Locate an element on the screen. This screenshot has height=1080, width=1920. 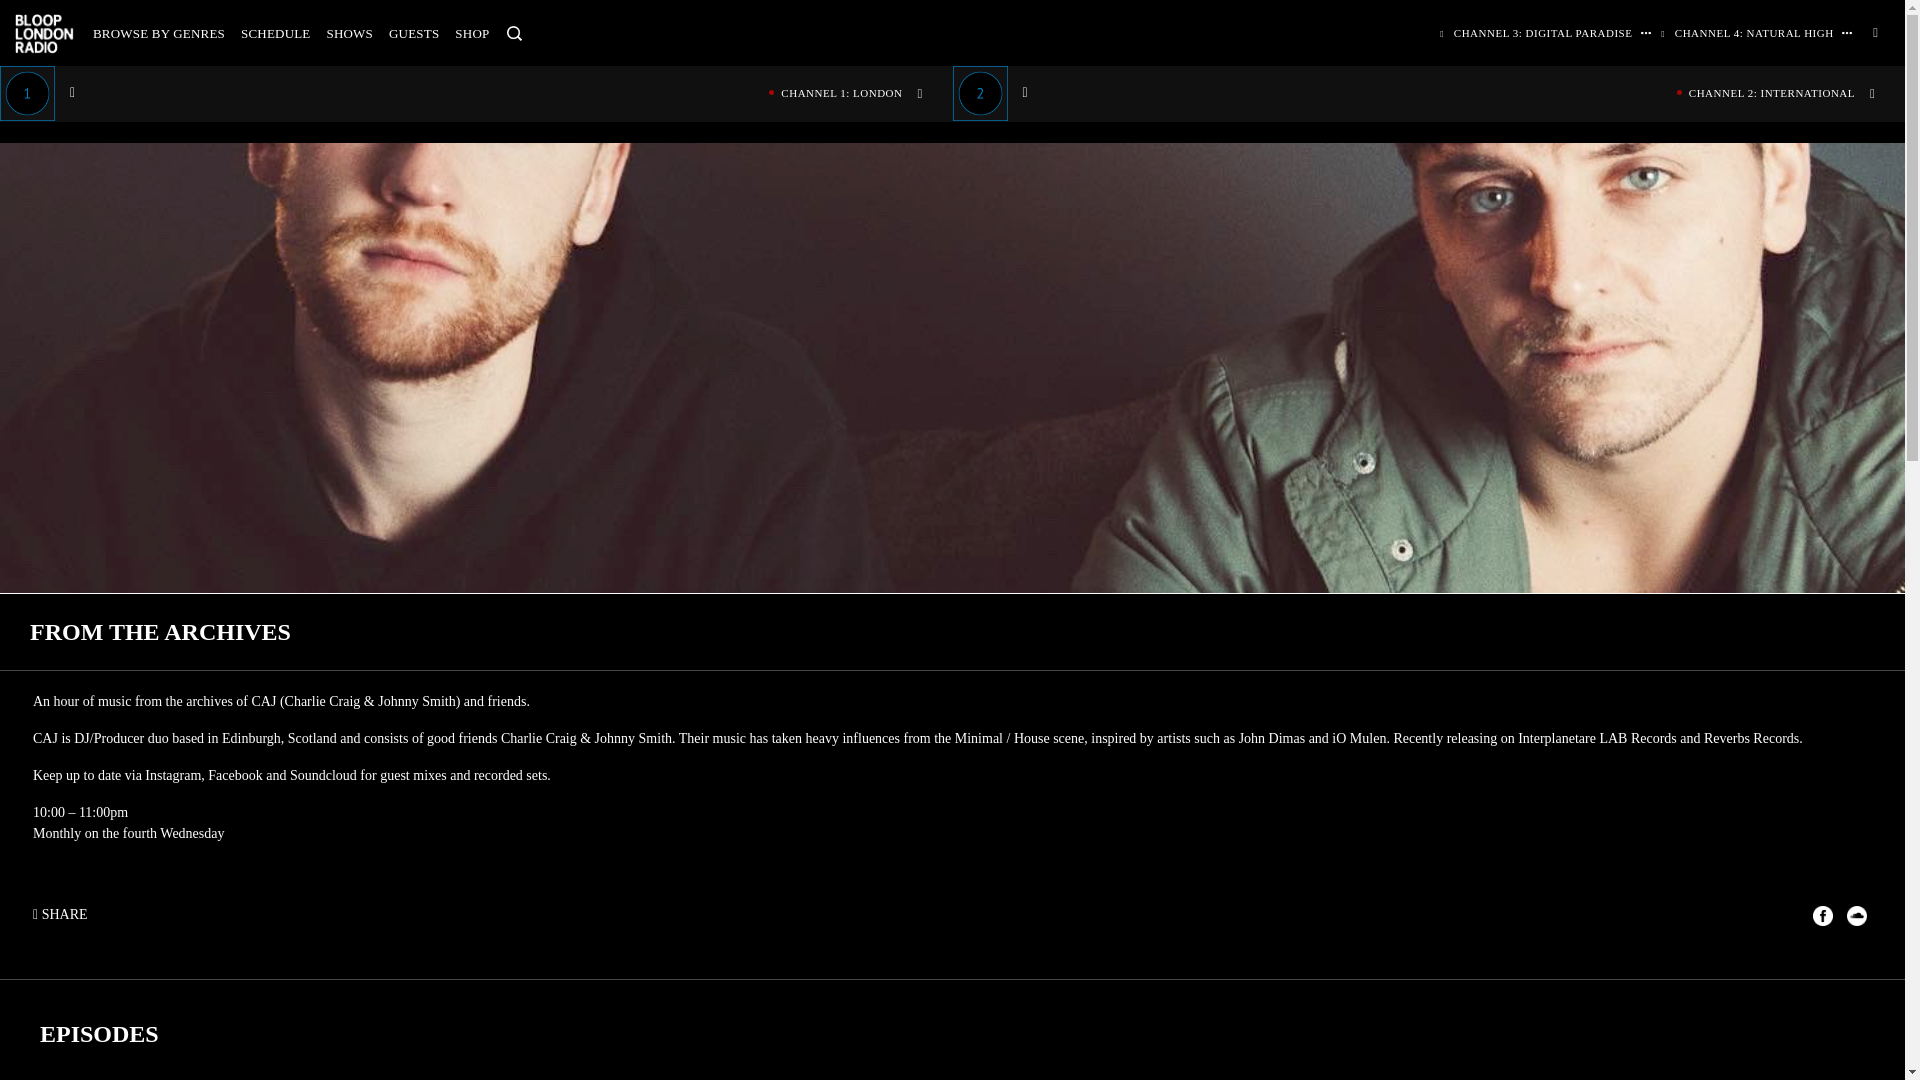
      CHANNEL 1: LONDON is located at coordinates (476, 92).